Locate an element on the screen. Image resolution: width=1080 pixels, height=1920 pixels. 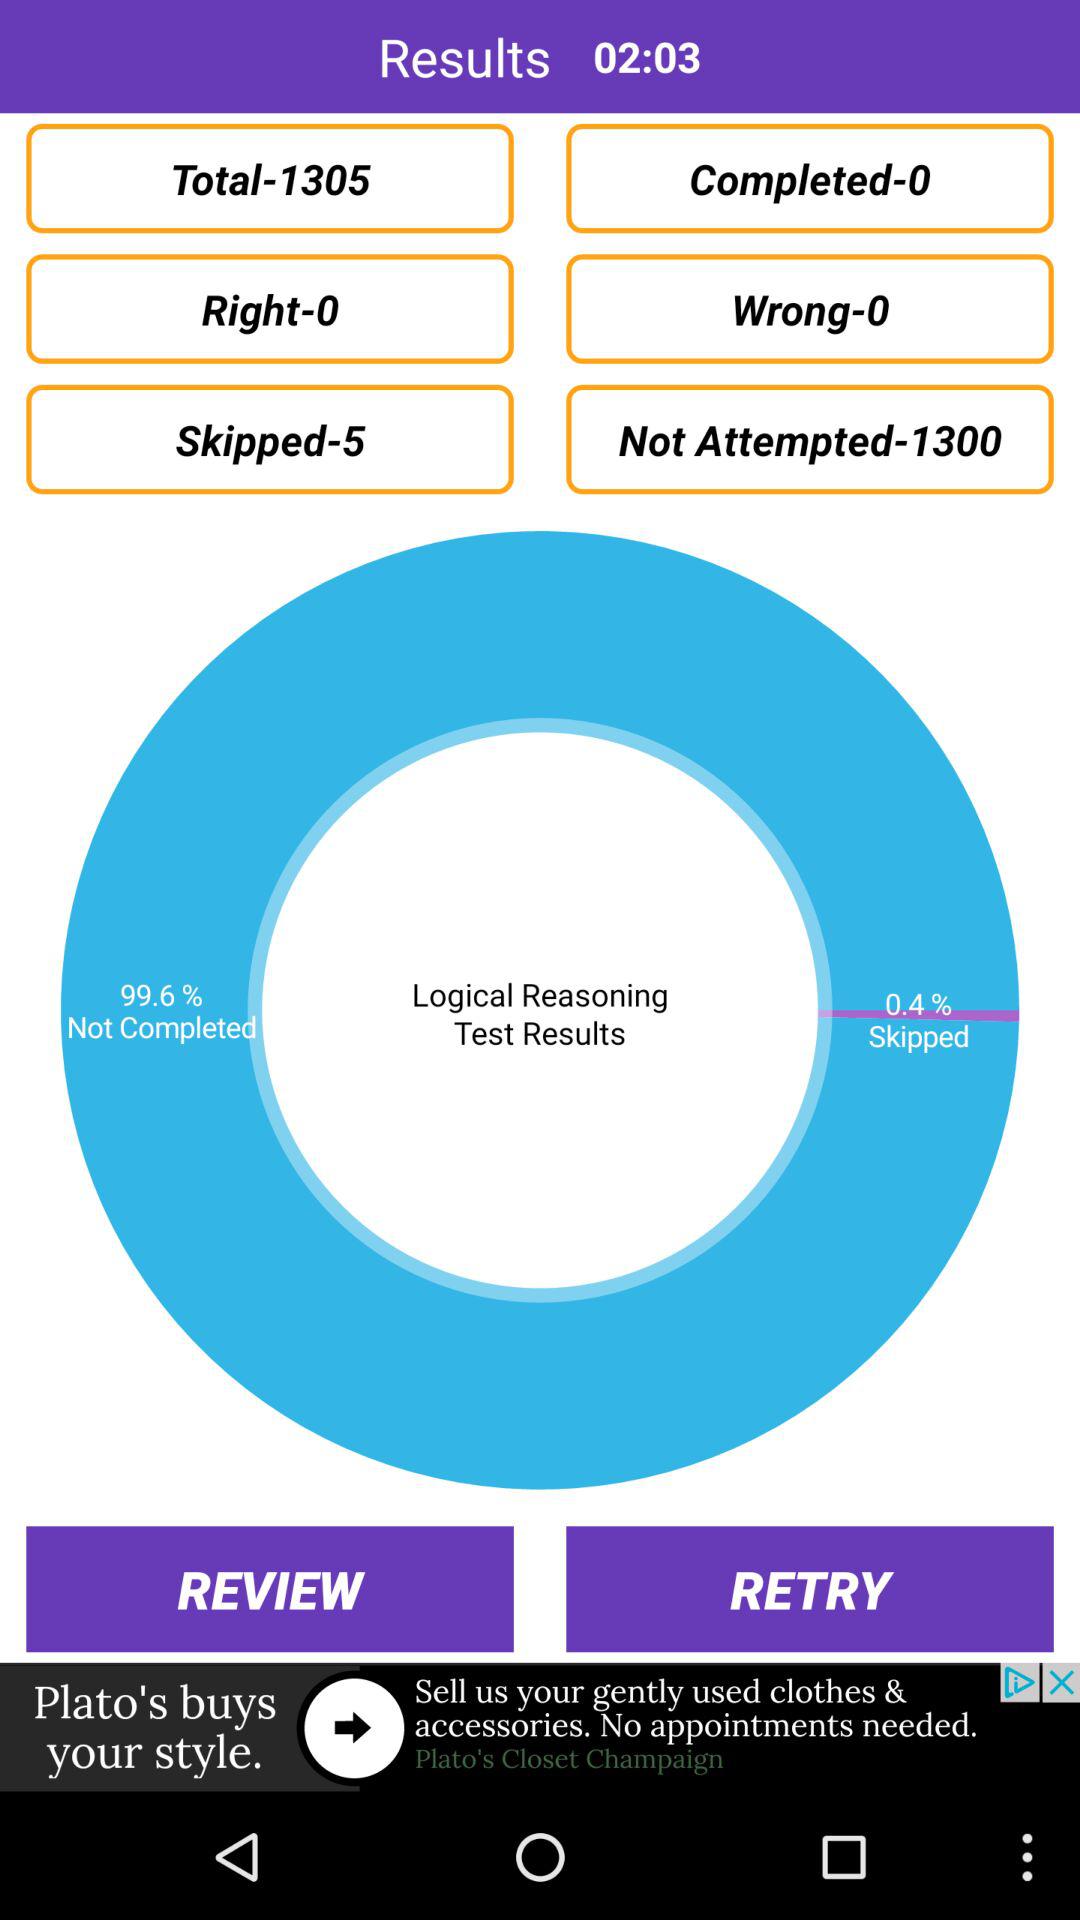
advertisement option is located at coordinates (540, 1728).